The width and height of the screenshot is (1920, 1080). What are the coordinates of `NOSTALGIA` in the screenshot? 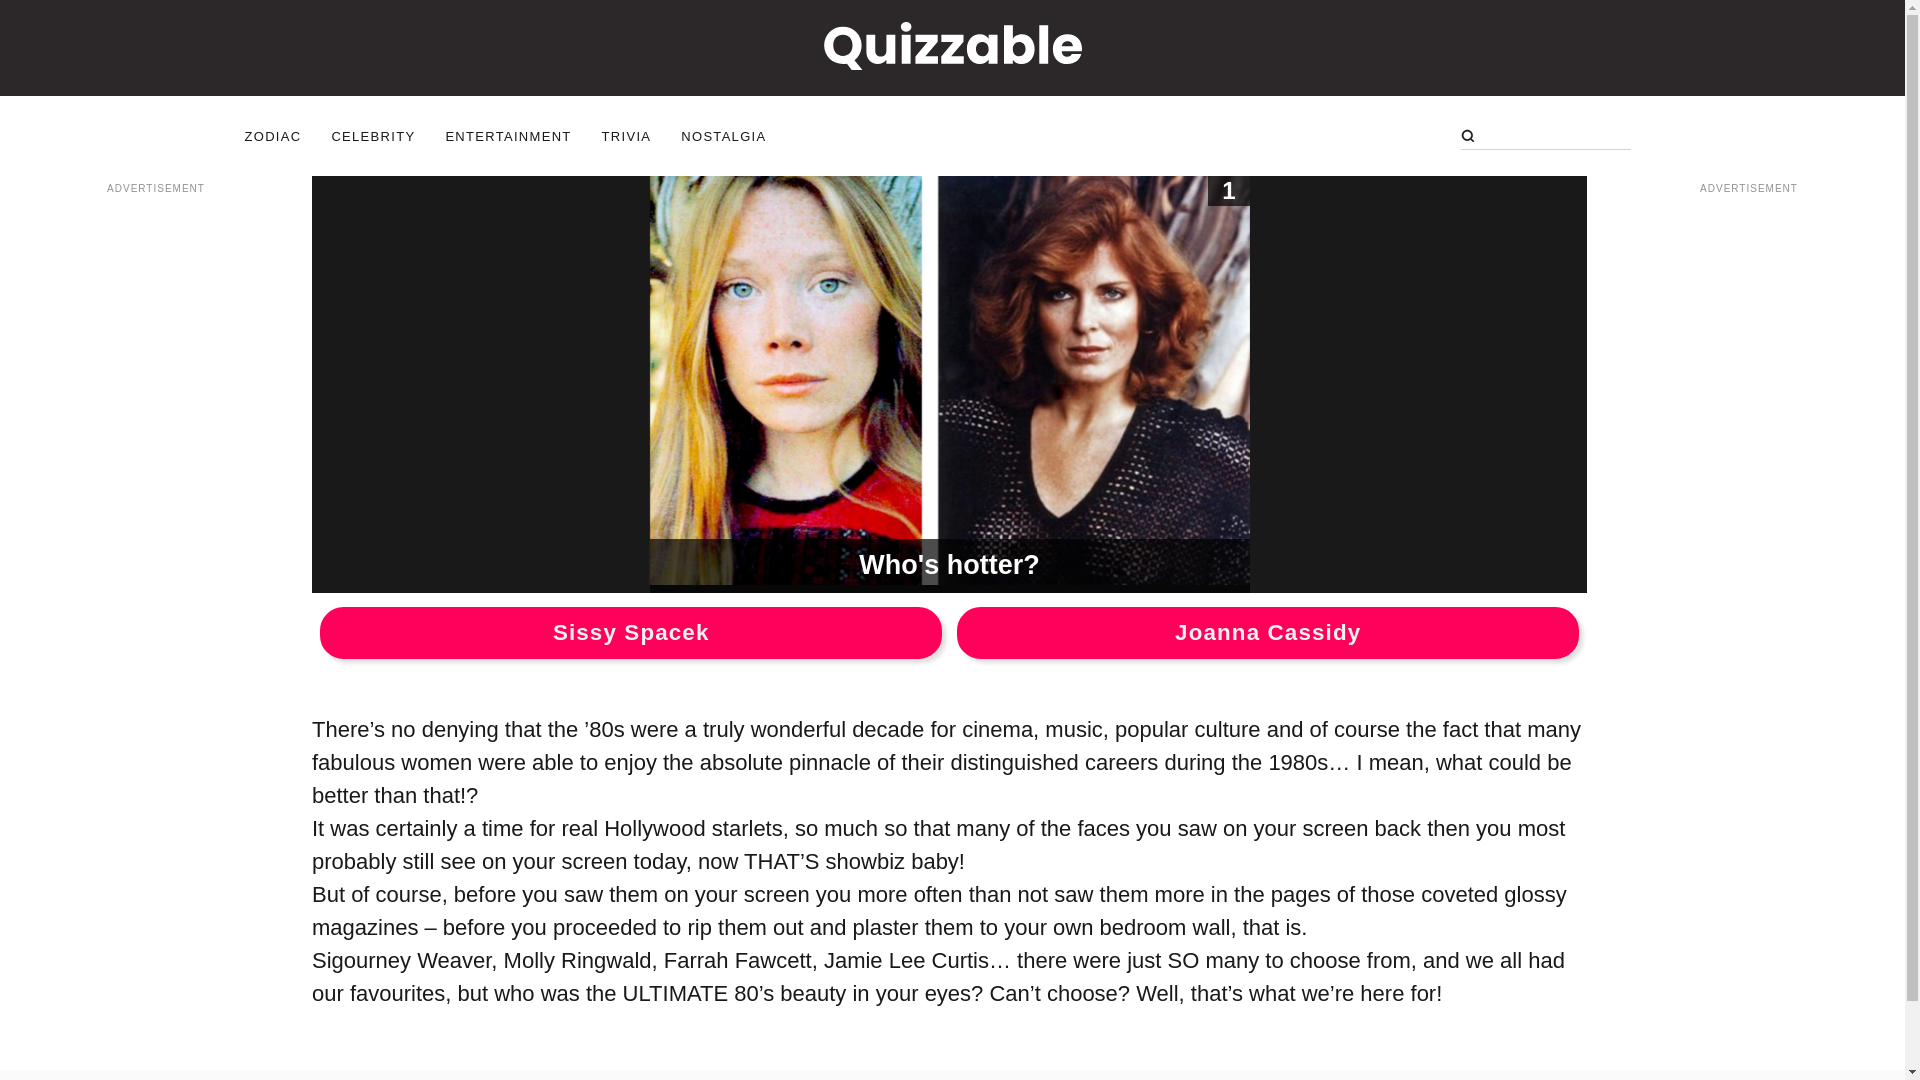 It's located at (724, 135).